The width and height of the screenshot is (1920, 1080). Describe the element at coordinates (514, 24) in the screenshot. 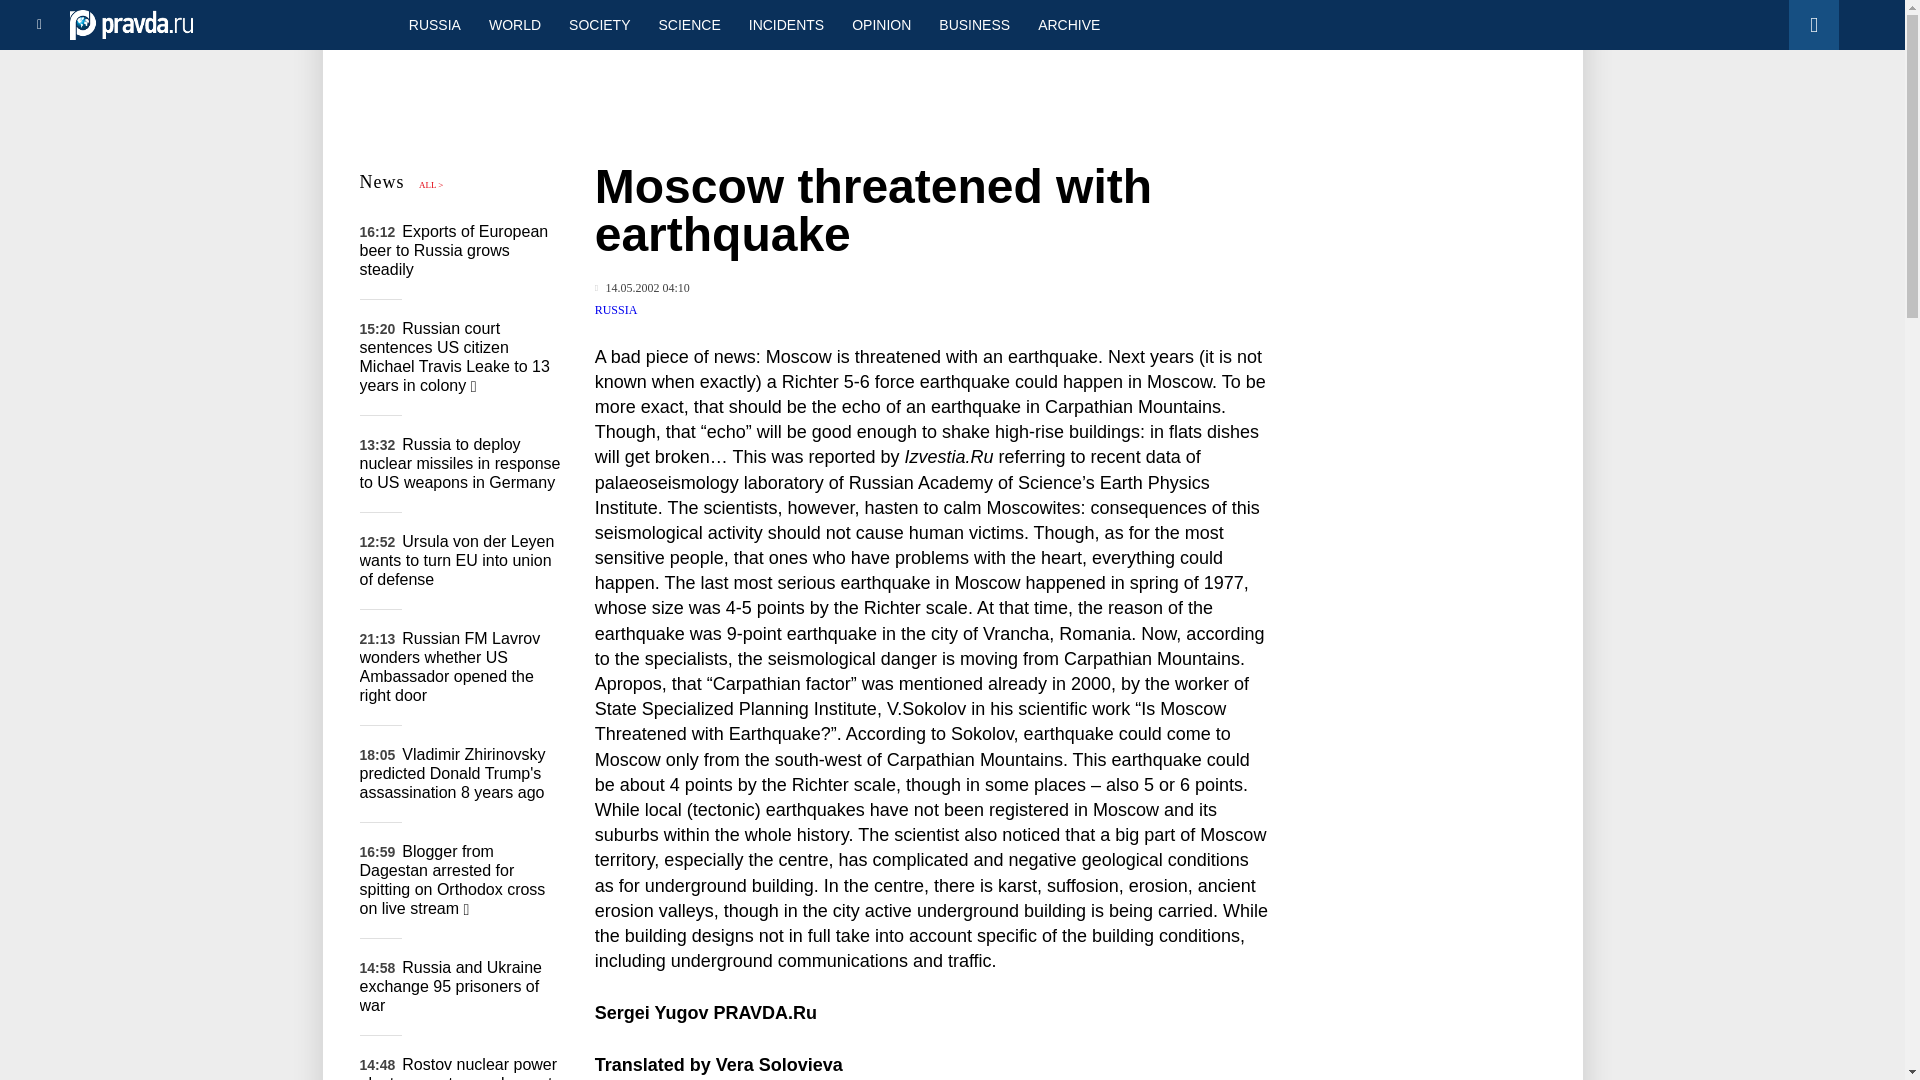

I see `WORLD` at that location.